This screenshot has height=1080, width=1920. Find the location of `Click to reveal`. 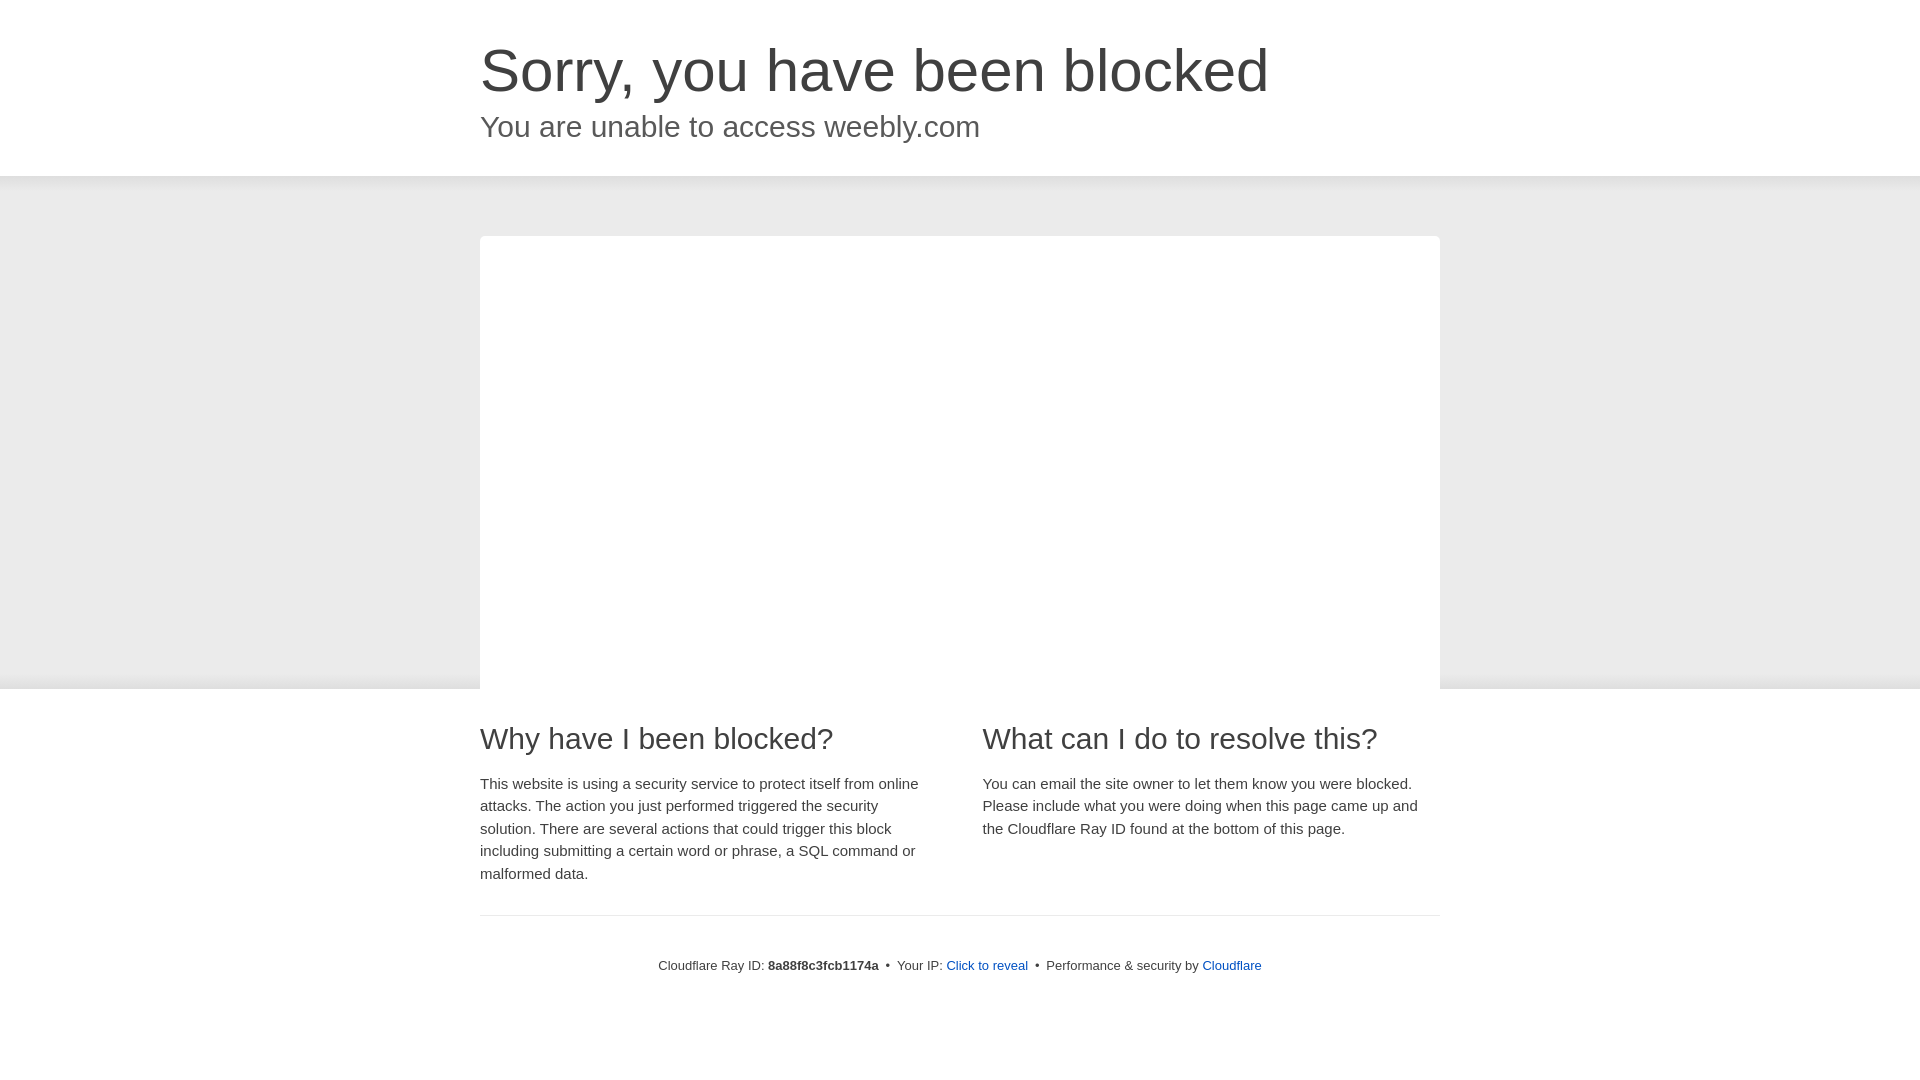

Click to reveal is located at coordinates (986, 966).